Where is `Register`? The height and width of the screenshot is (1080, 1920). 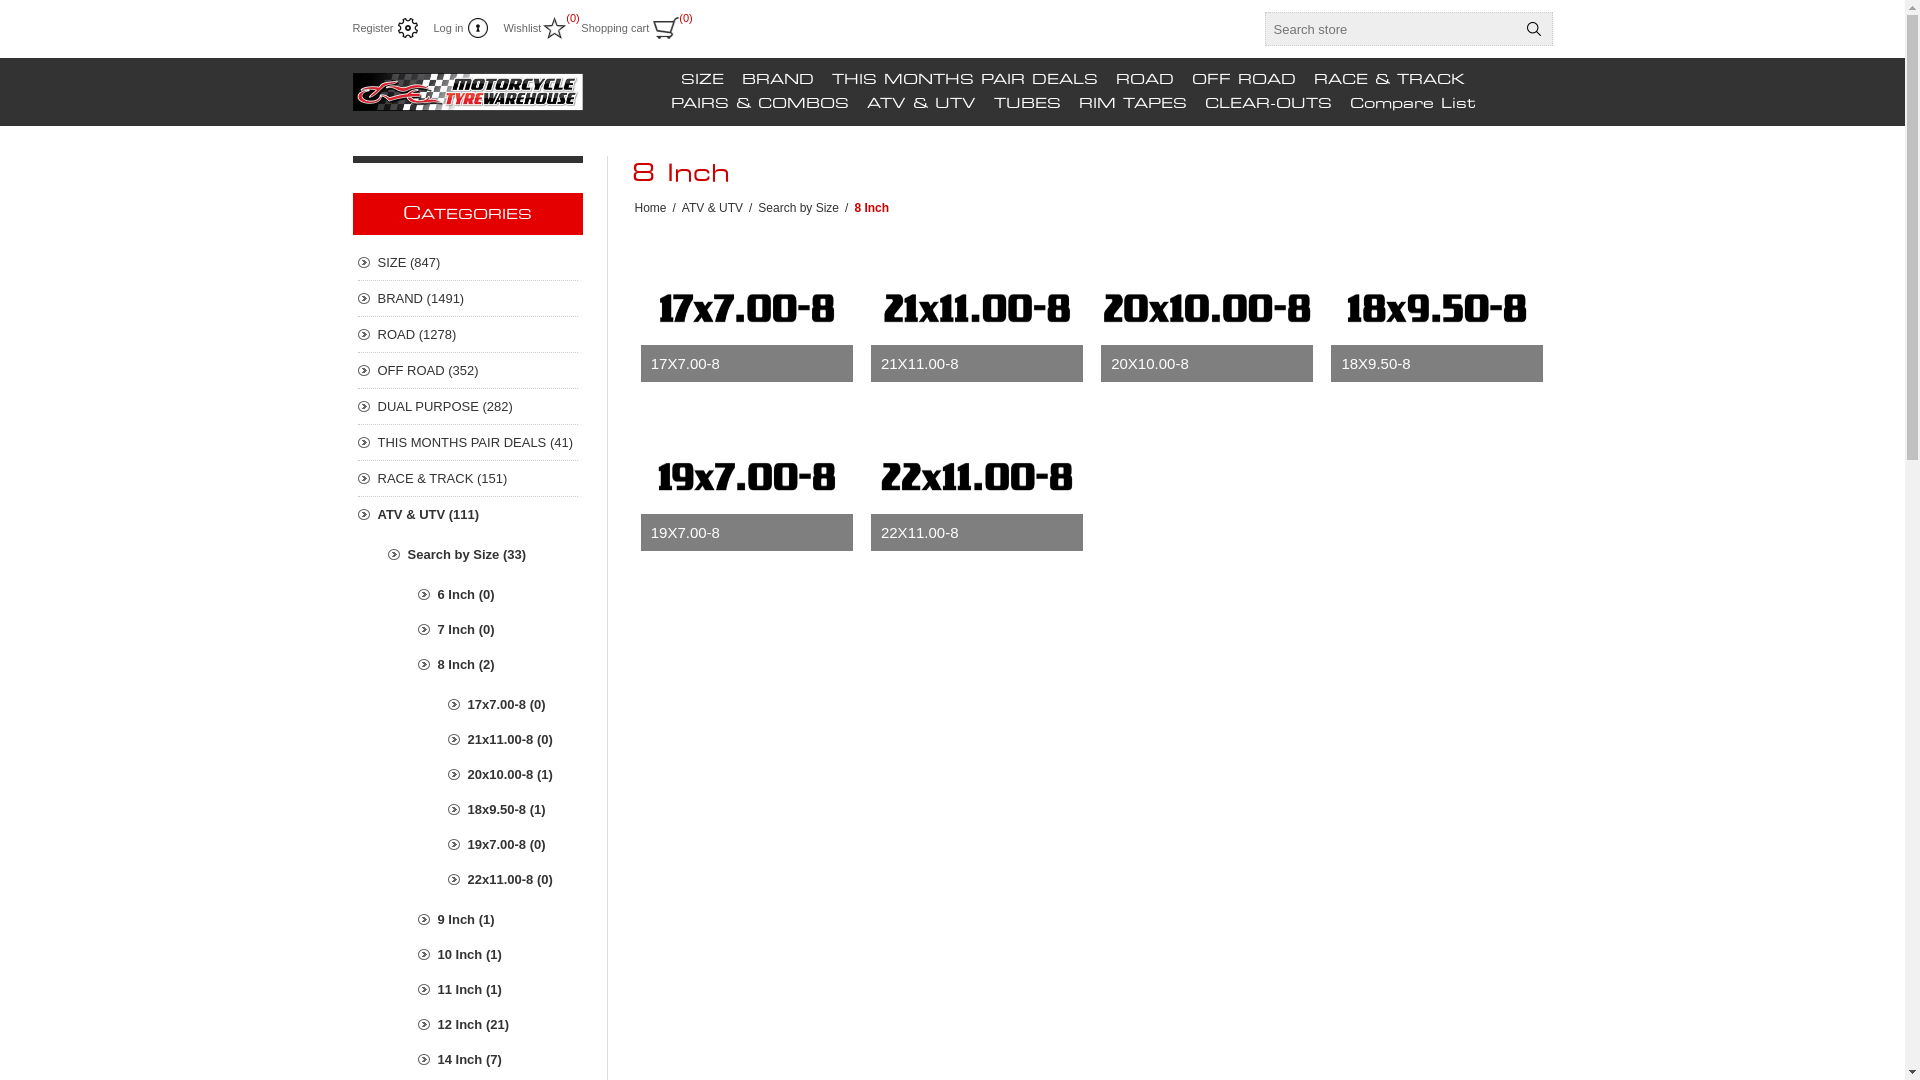
Register is located at coordinates (385, 28).